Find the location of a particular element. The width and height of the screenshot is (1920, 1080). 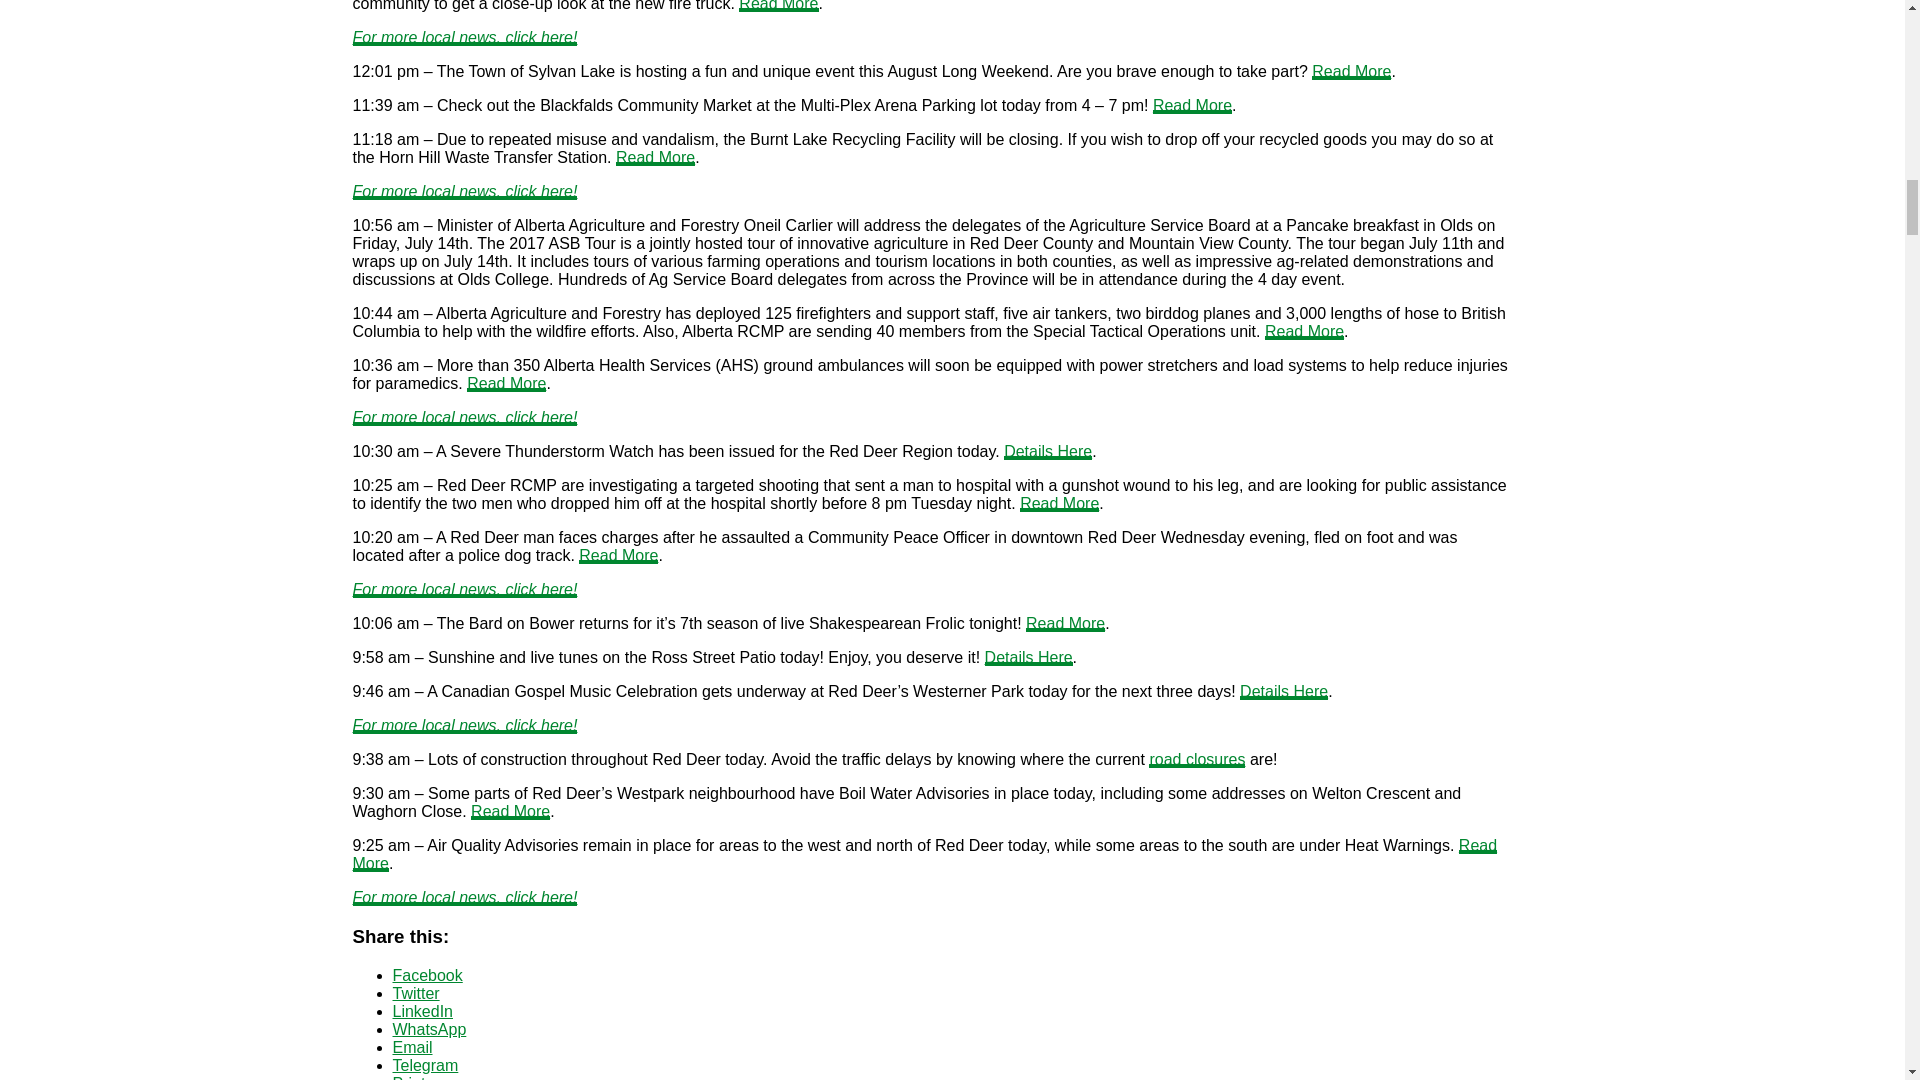

Click to email this to a friend is located at coordinates (412, 1046).